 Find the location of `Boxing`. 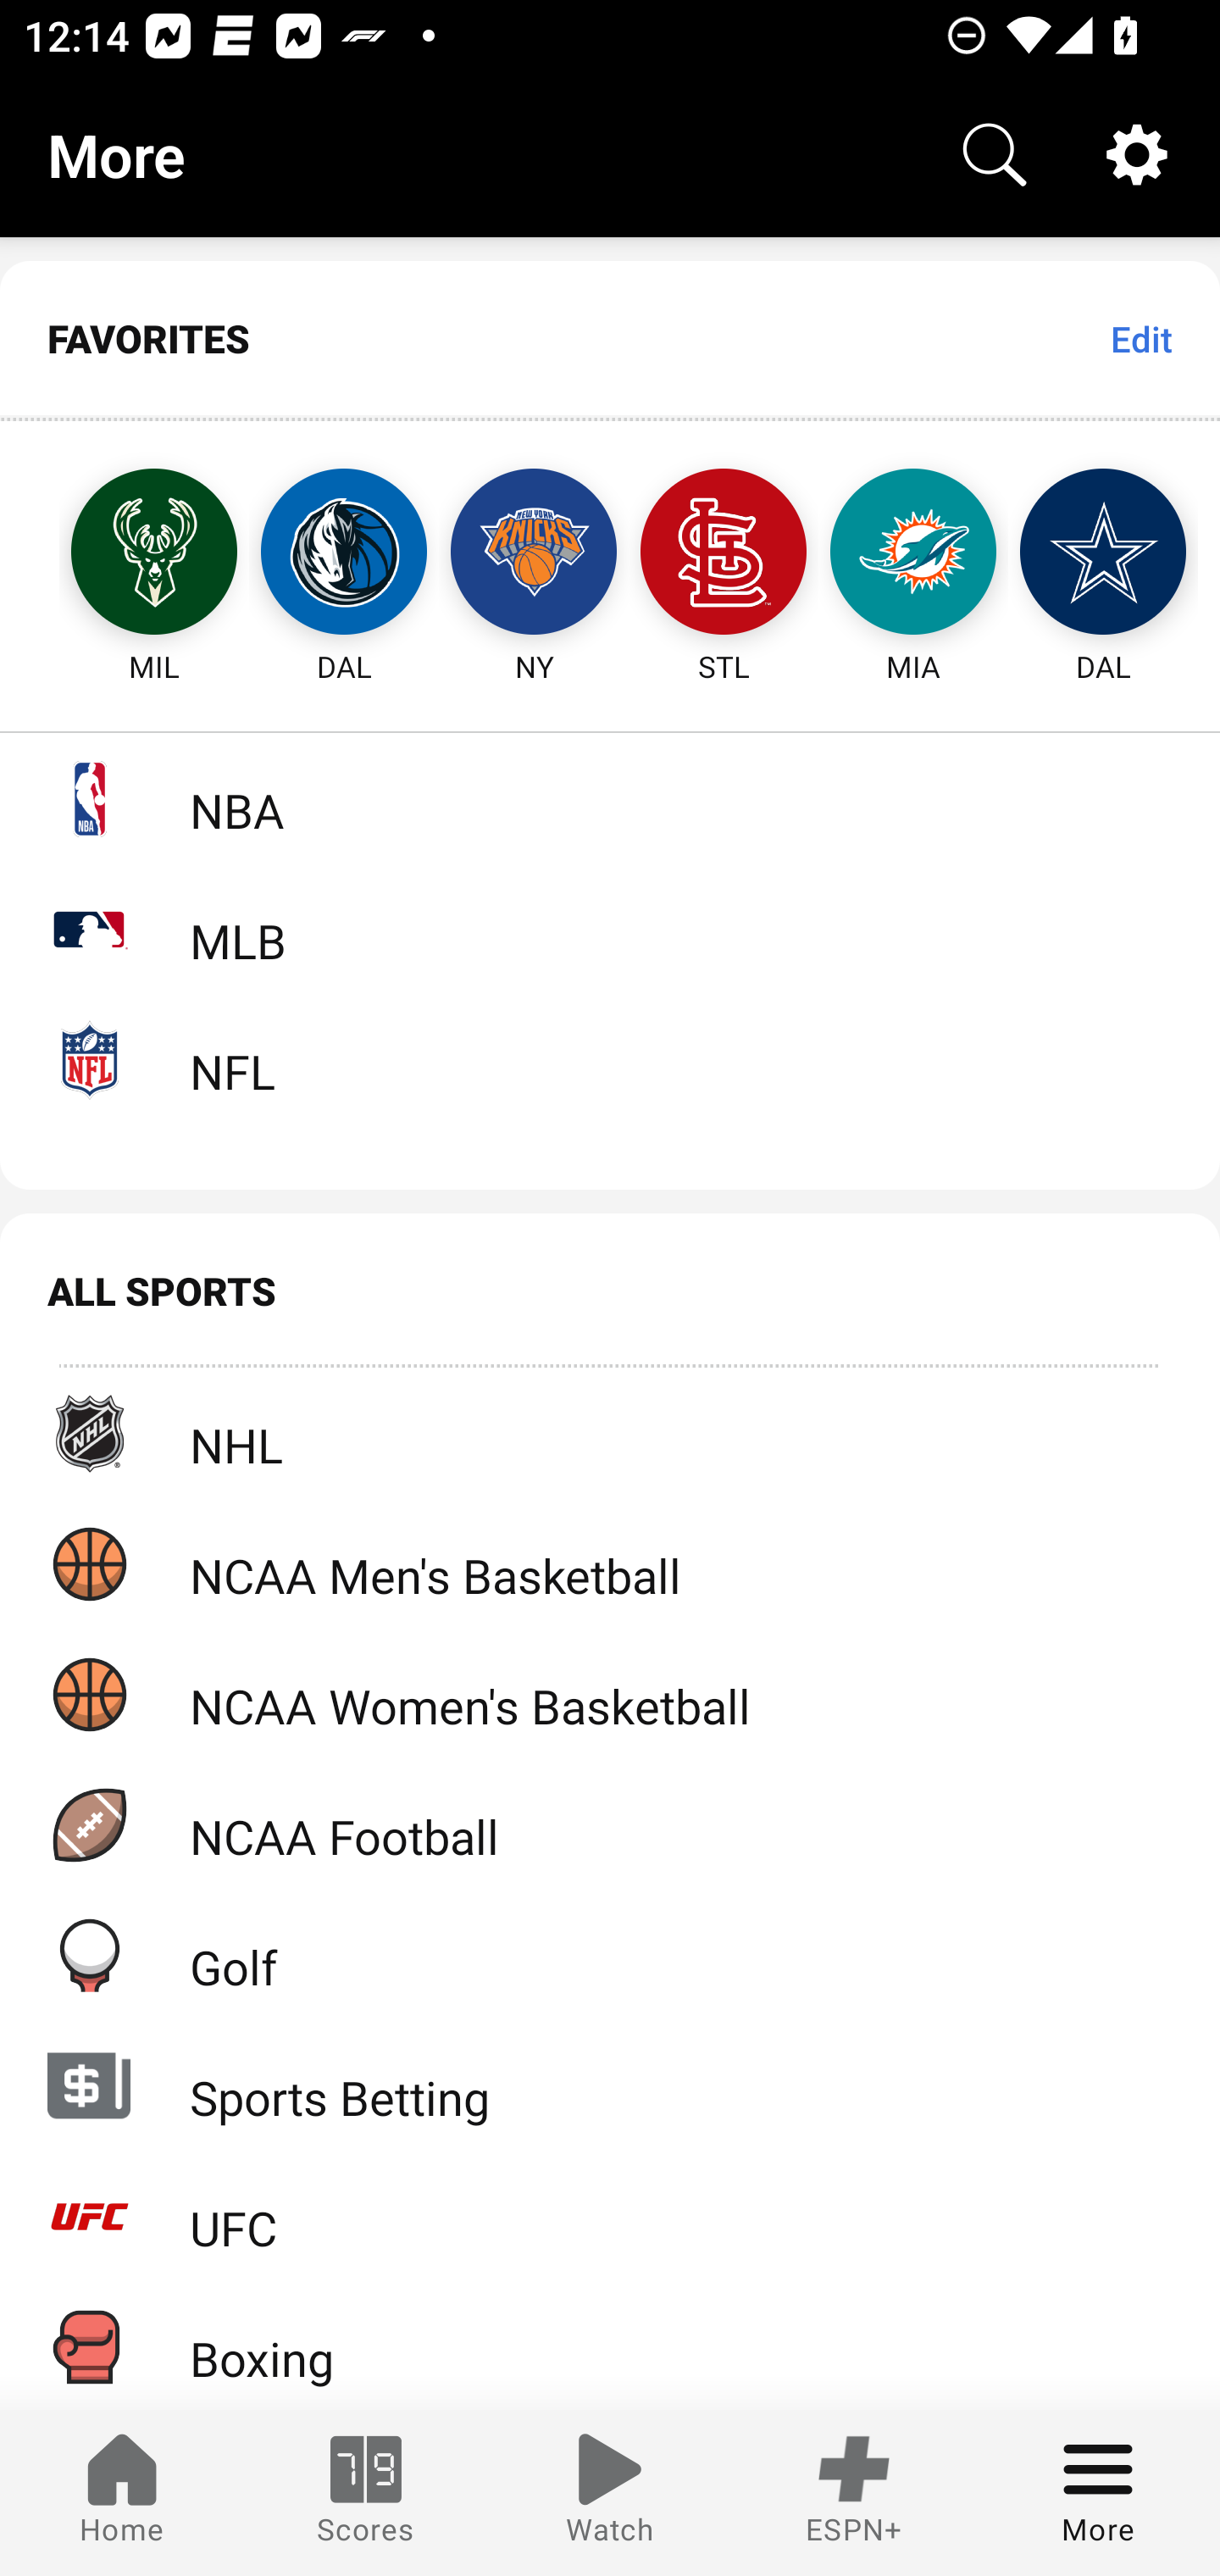

Boxing is located at coordinates (610, 2346).